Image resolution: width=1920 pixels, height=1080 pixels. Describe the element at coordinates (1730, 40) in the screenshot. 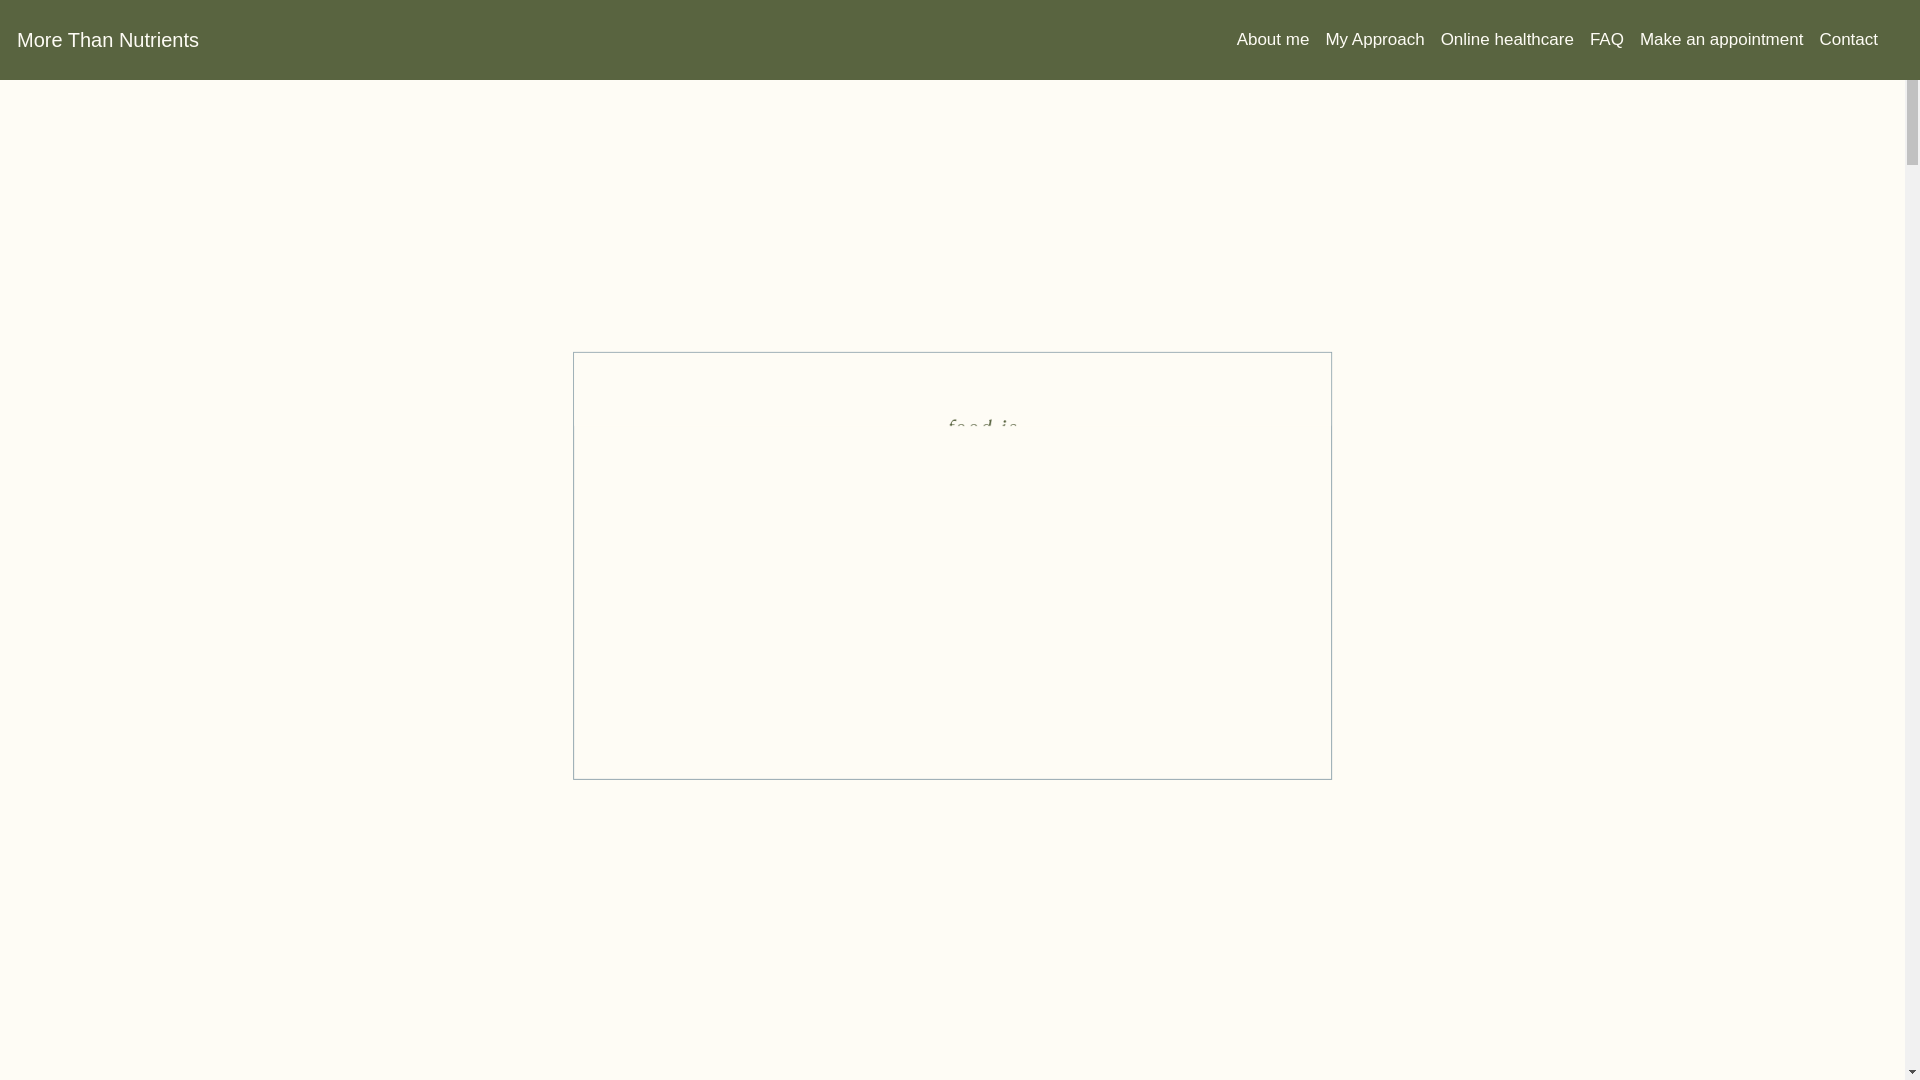

I see `Make an appointment` at that location.